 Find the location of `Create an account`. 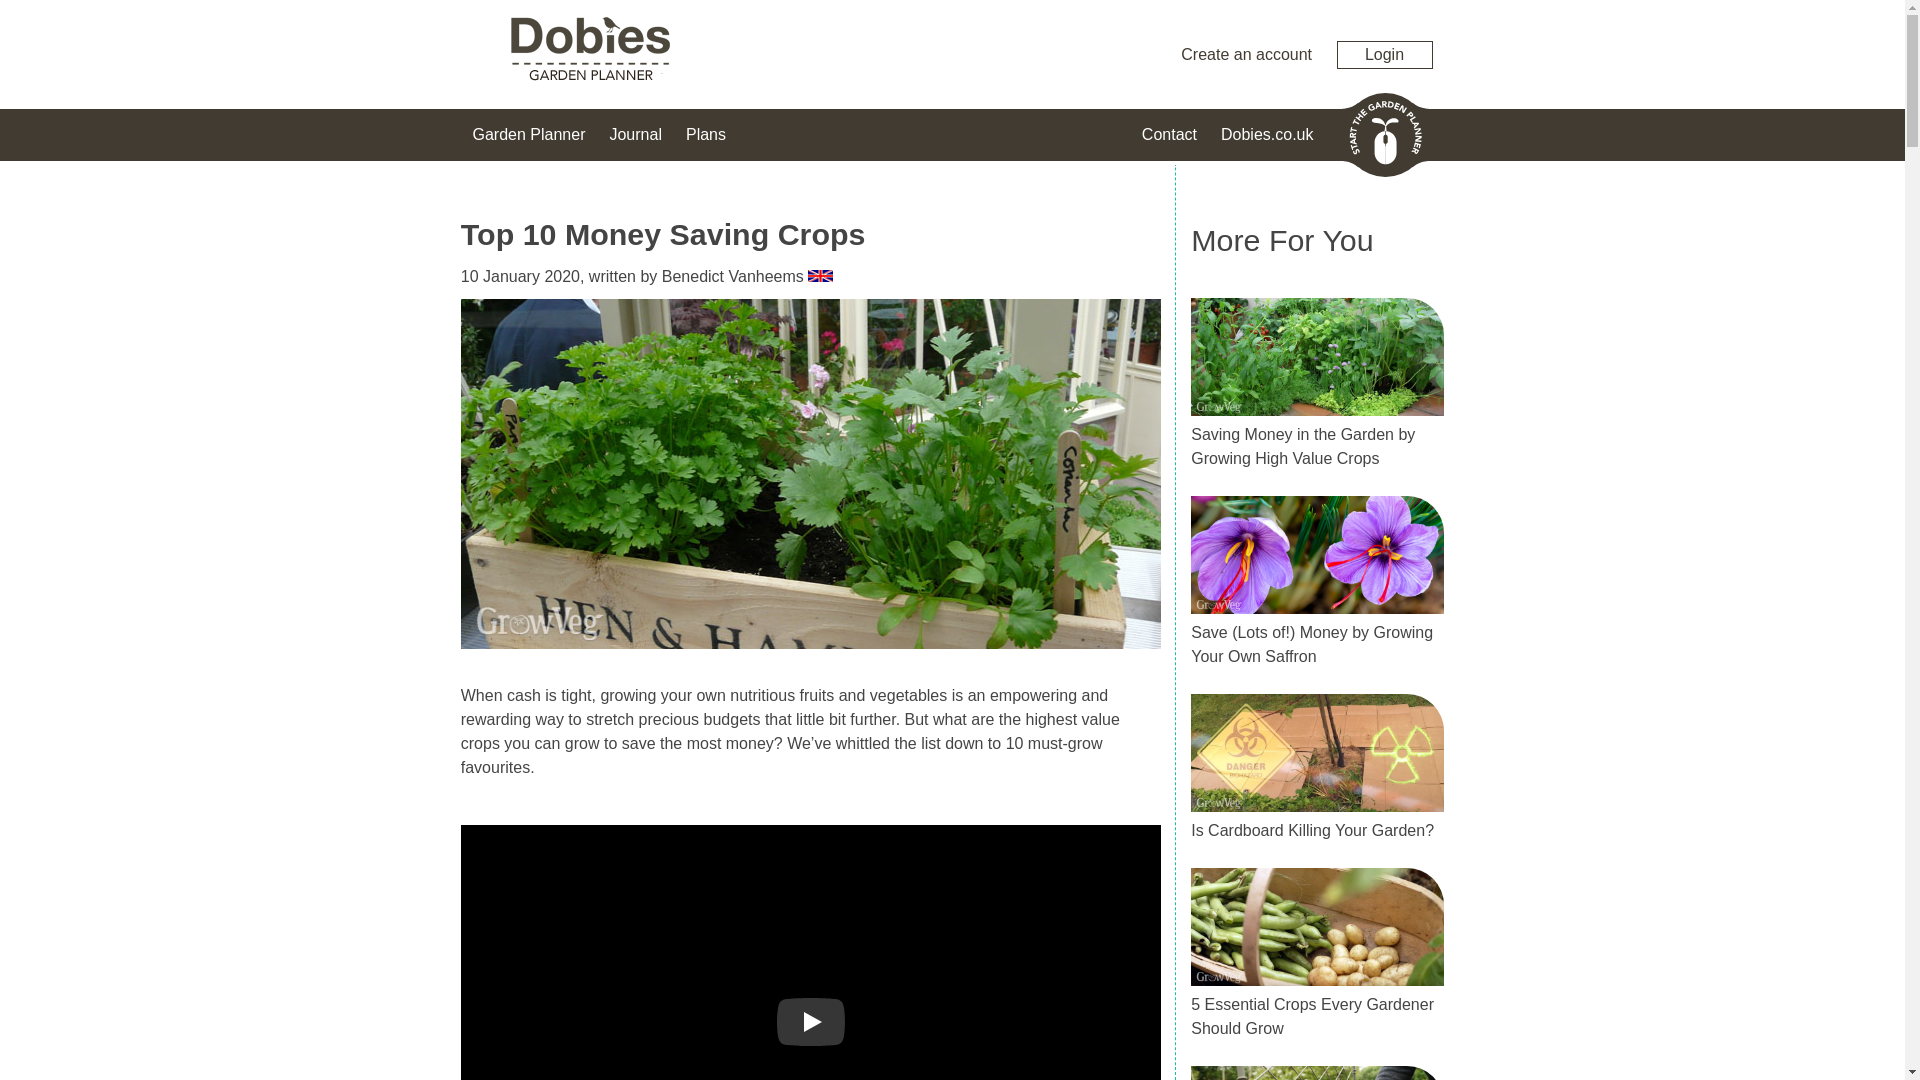

Create an account is located at coordinates (1246, 54).